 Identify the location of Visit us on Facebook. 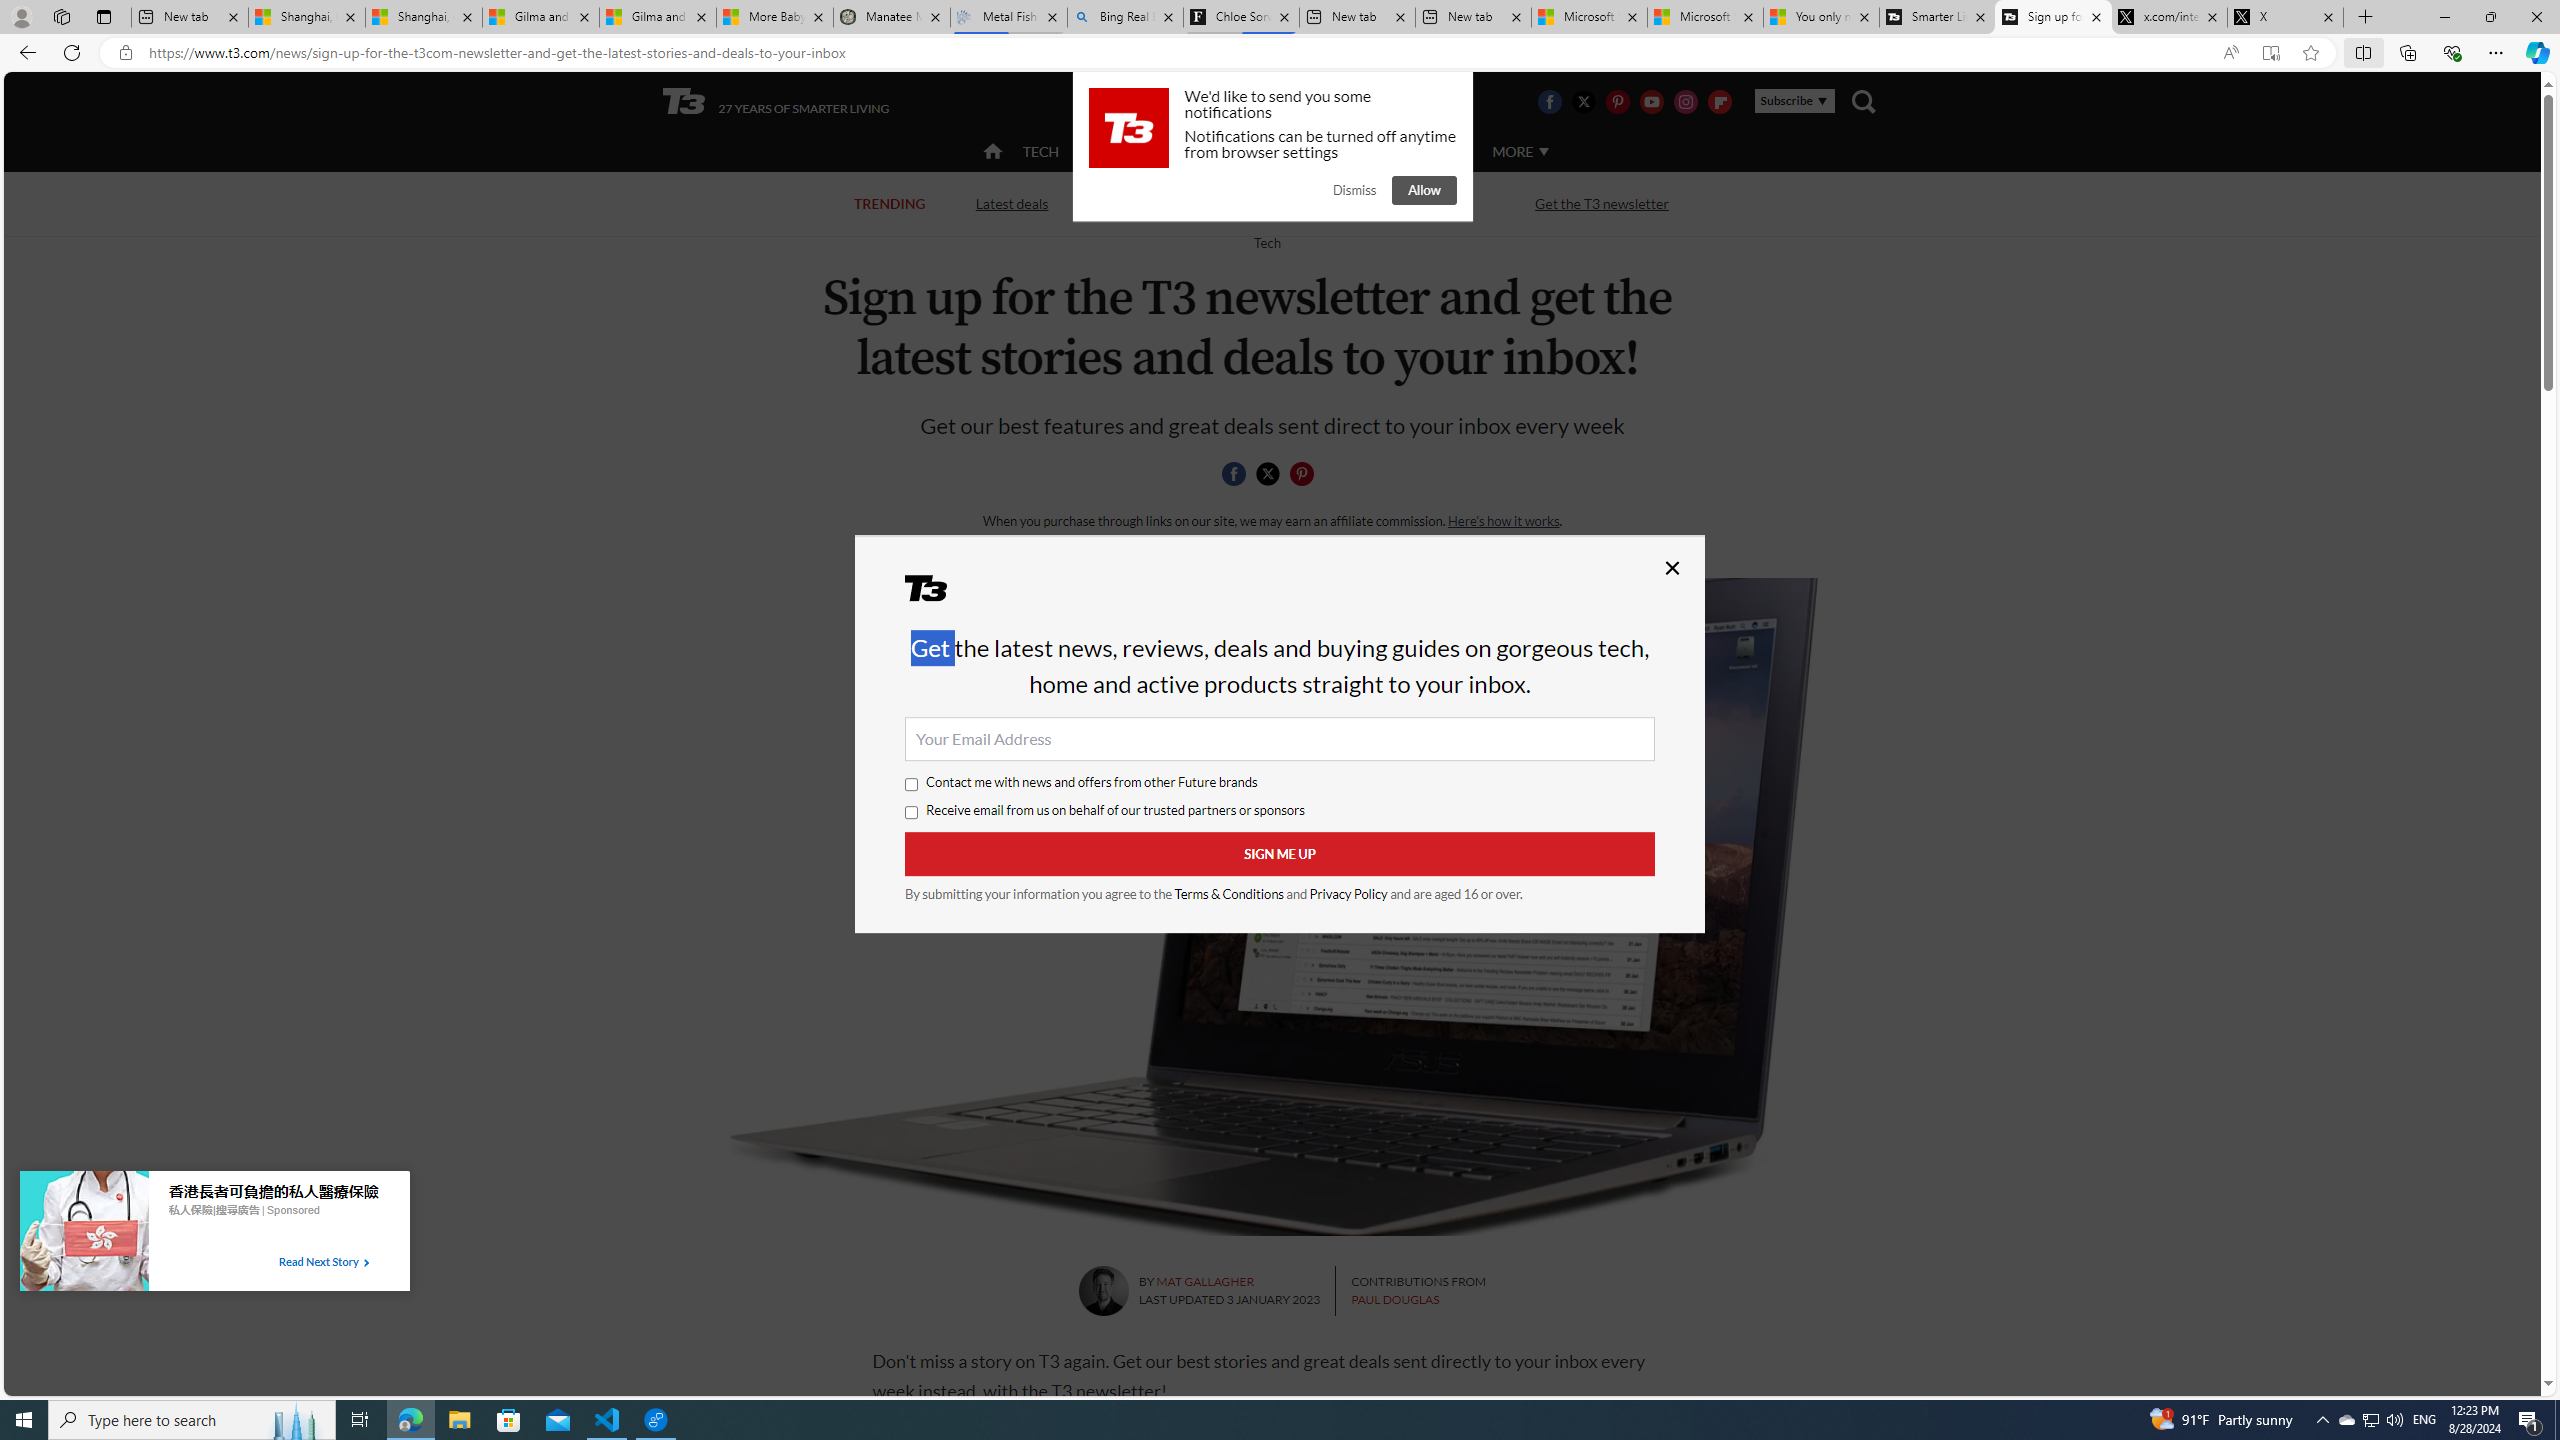
(1548, 101).